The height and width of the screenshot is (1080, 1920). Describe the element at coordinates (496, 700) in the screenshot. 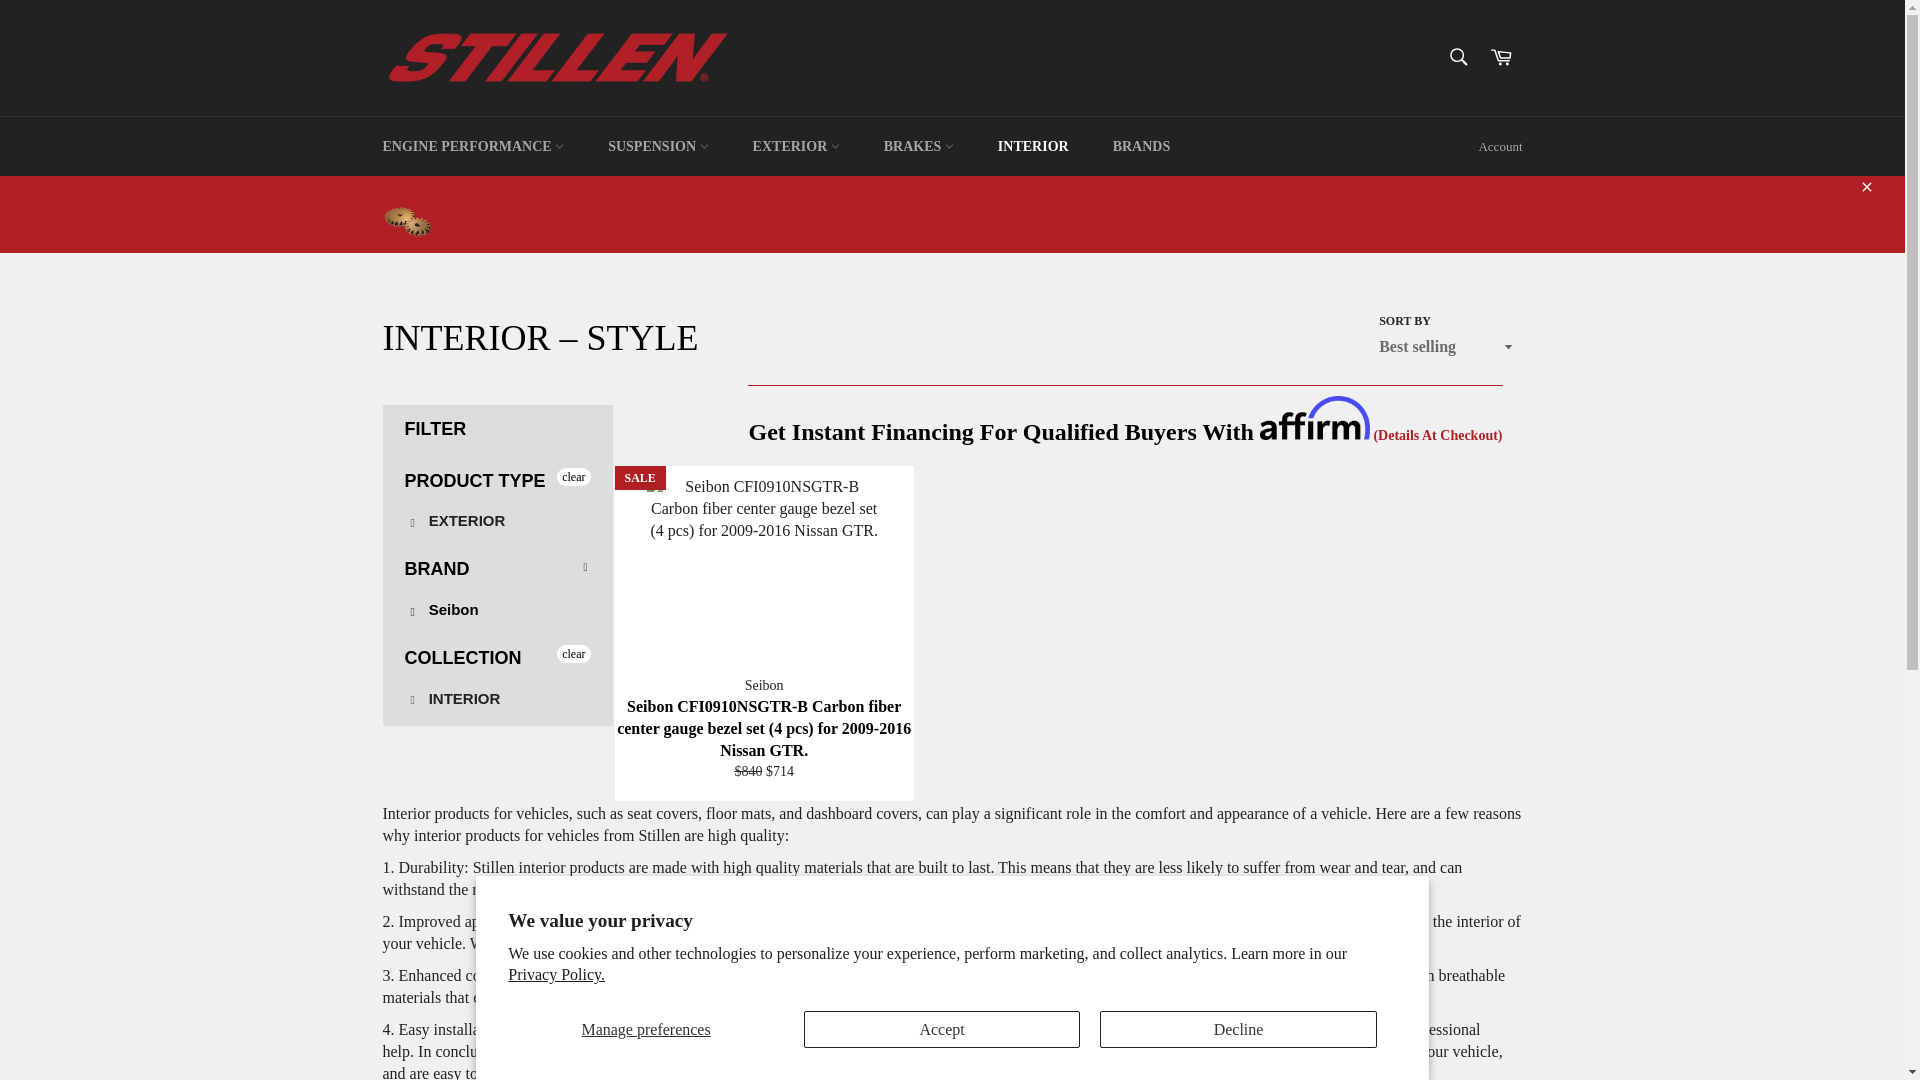

I see `EXTERIOR` at that location.